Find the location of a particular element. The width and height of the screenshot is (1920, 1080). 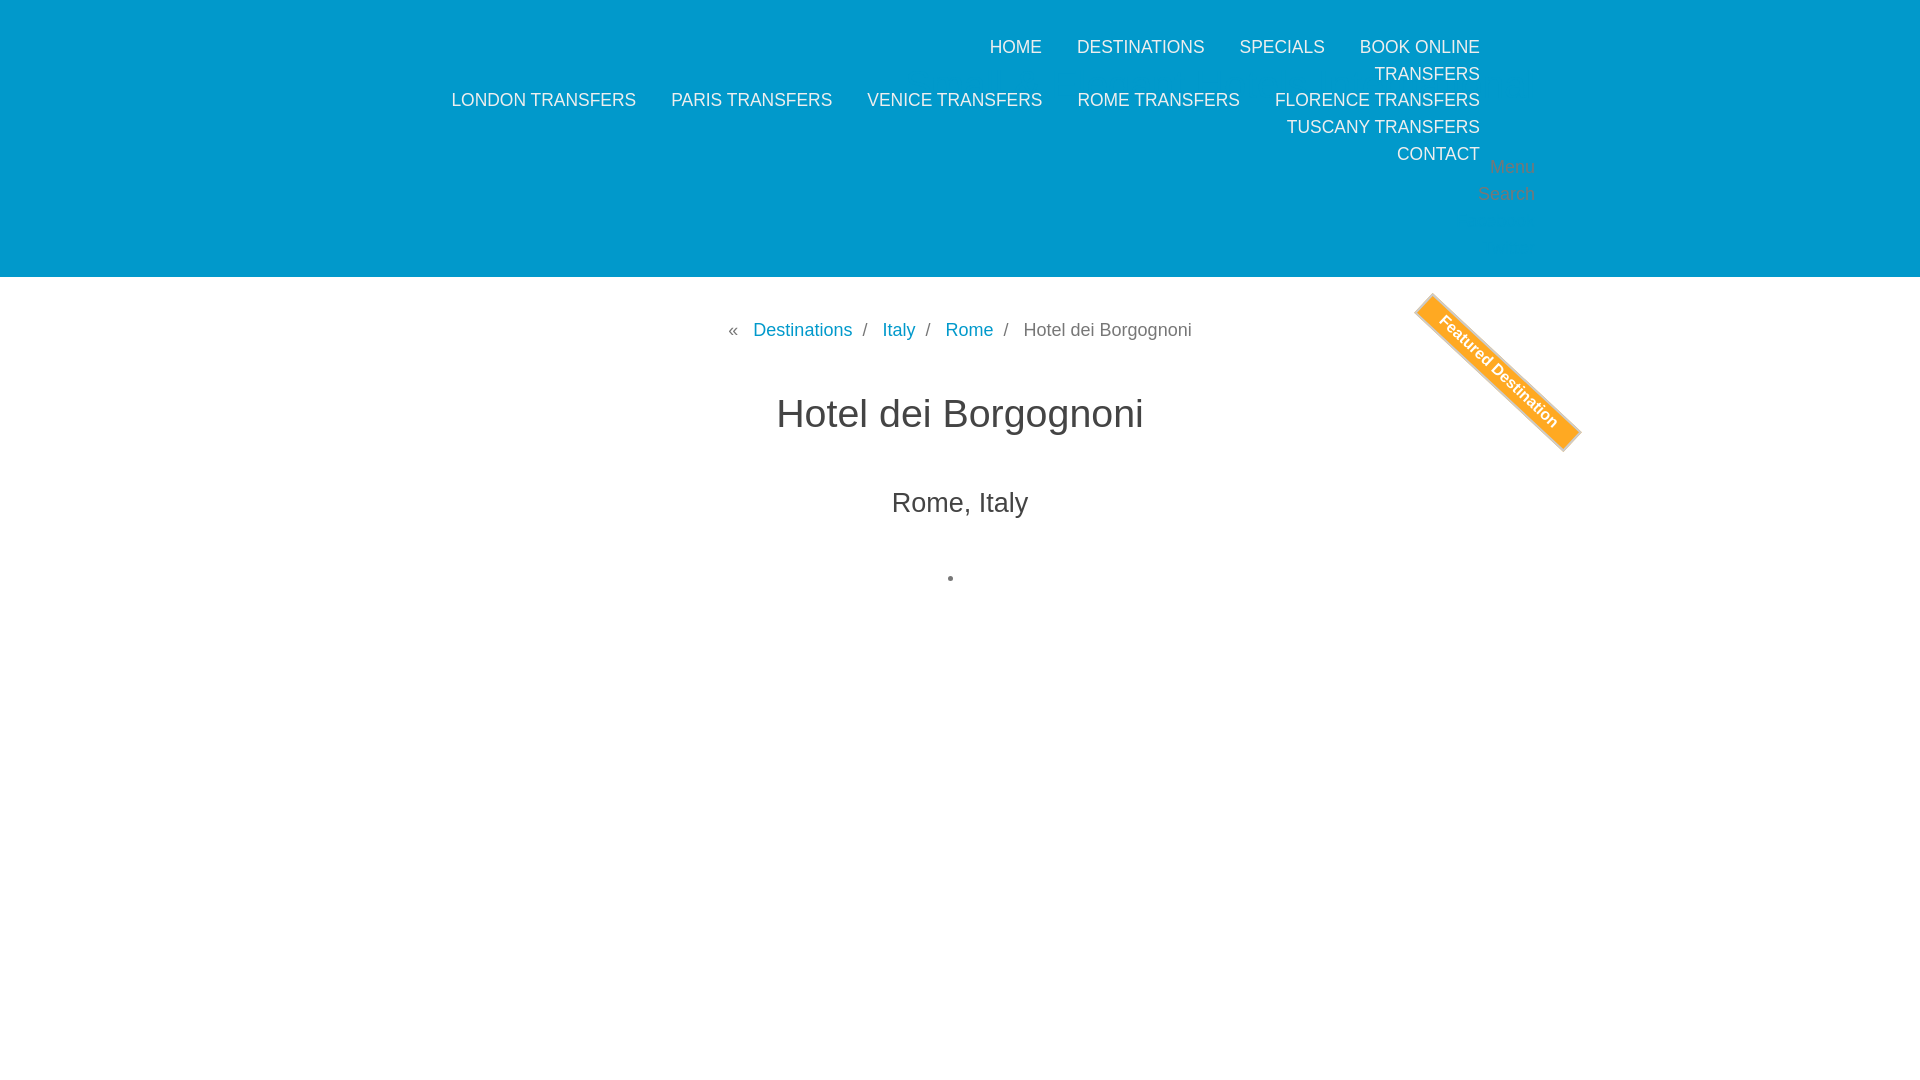

Follow us on Twitter is located at coordinates (1508, 248).